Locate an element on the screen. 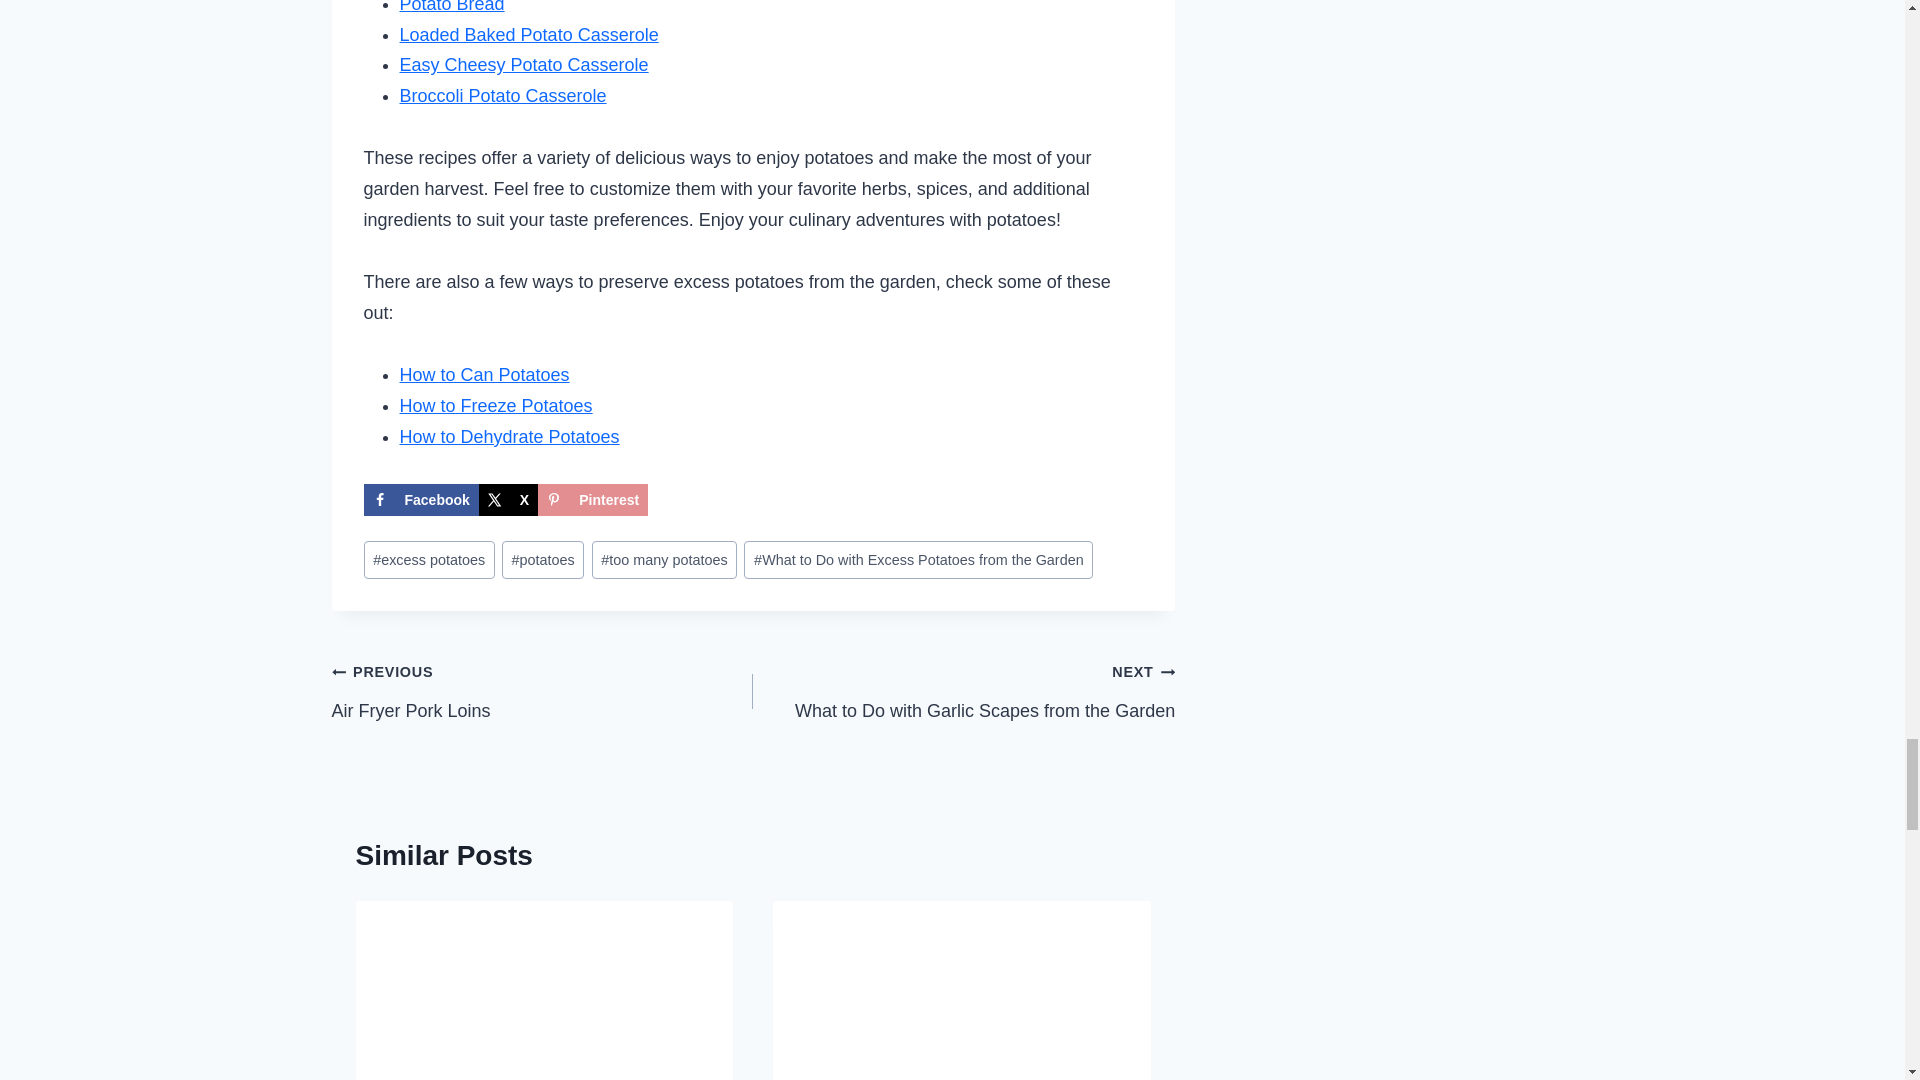 Image resolution: width=1920 pixels, height=1080 pixels. Save to Pinterest is located at coordinates (592, 500).